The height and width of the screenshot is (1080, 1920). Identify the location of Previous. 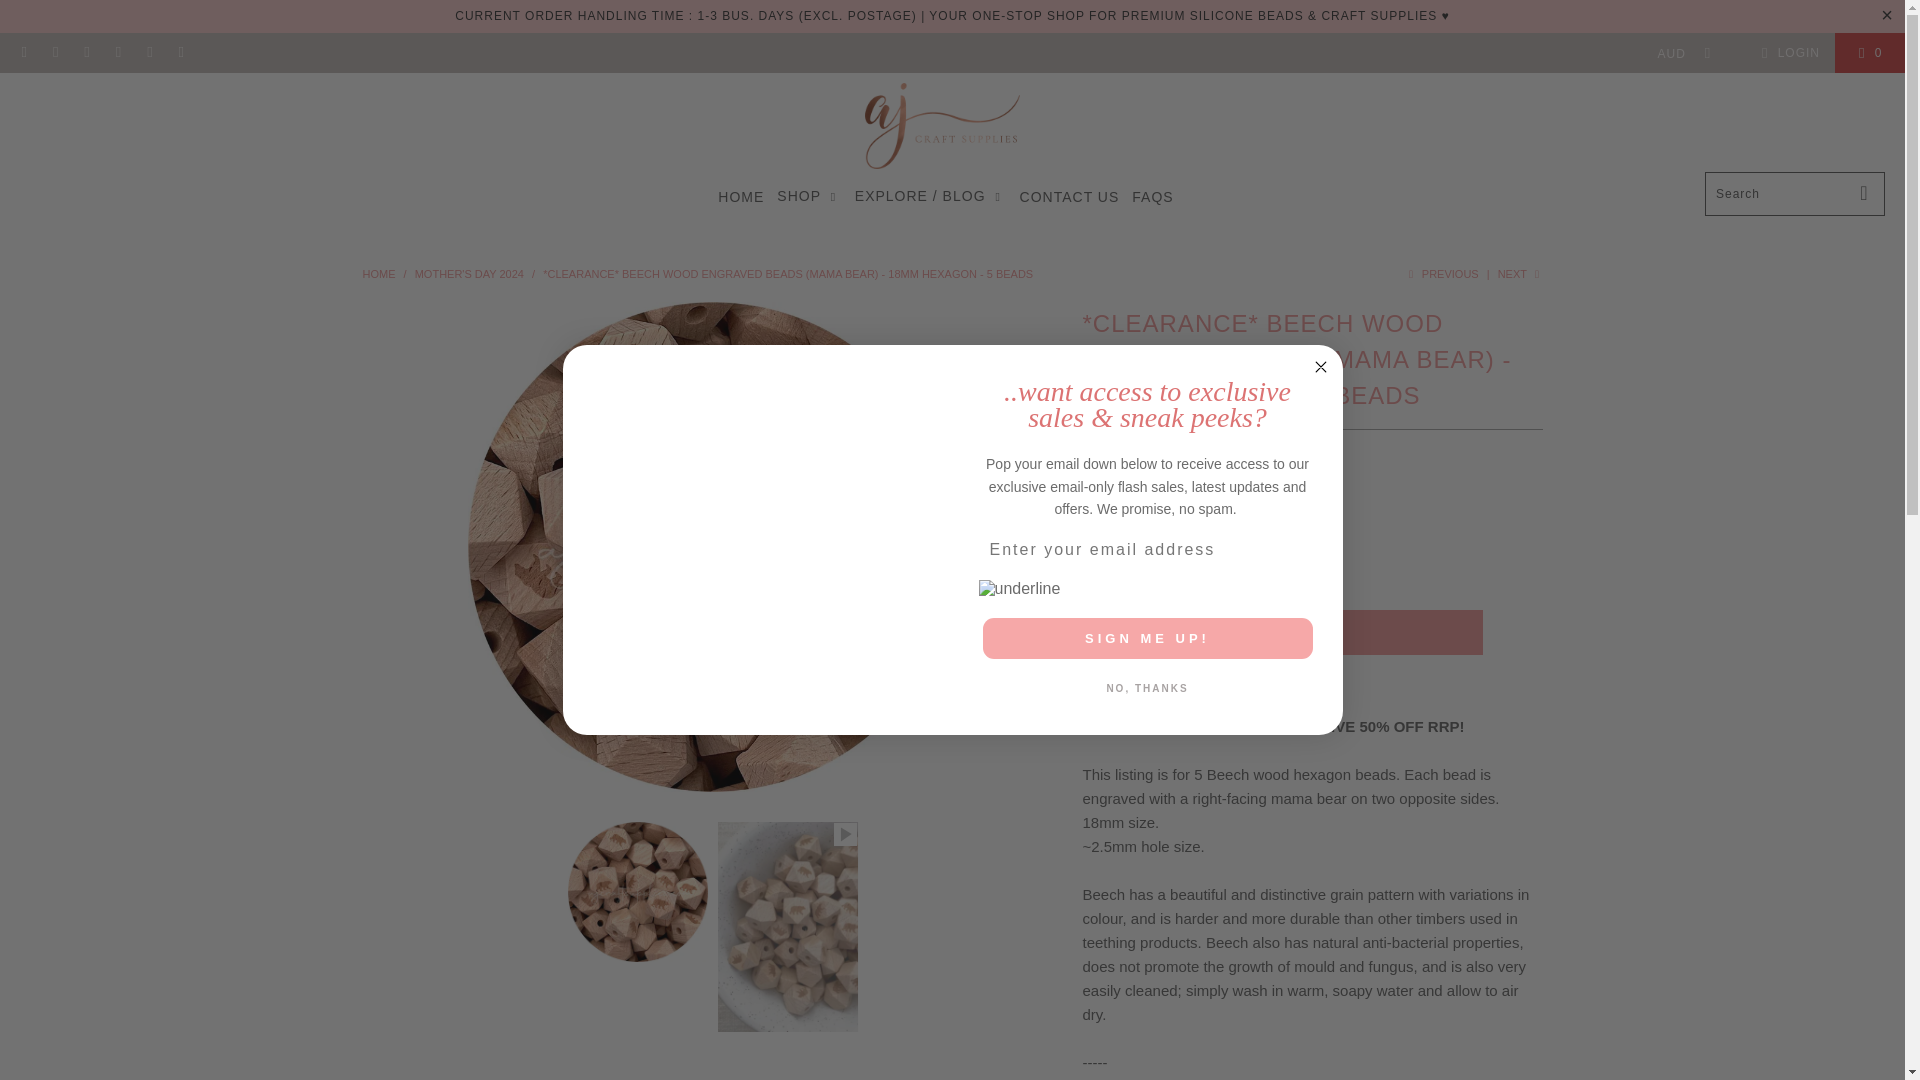
(1440, 273).